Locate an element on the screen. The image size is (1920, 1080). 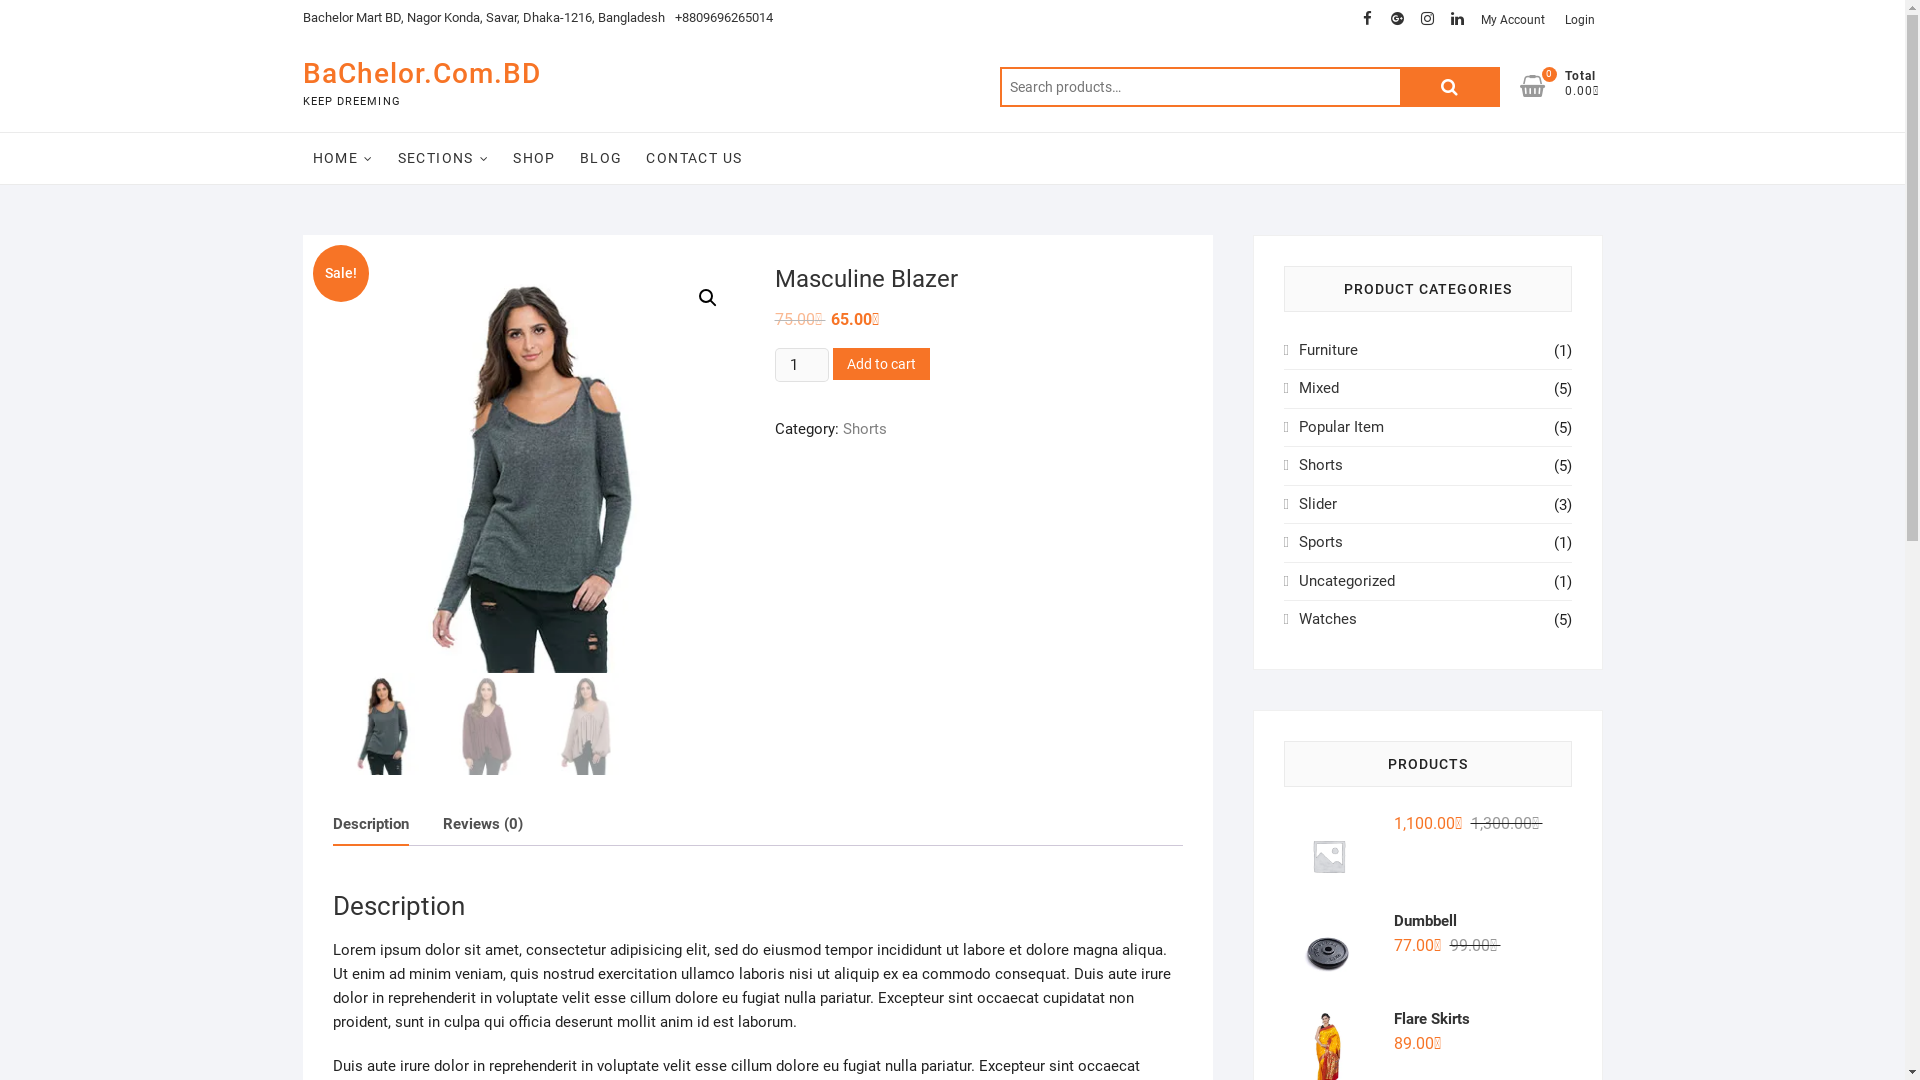
facebook is located at coordinates (1367, 19).